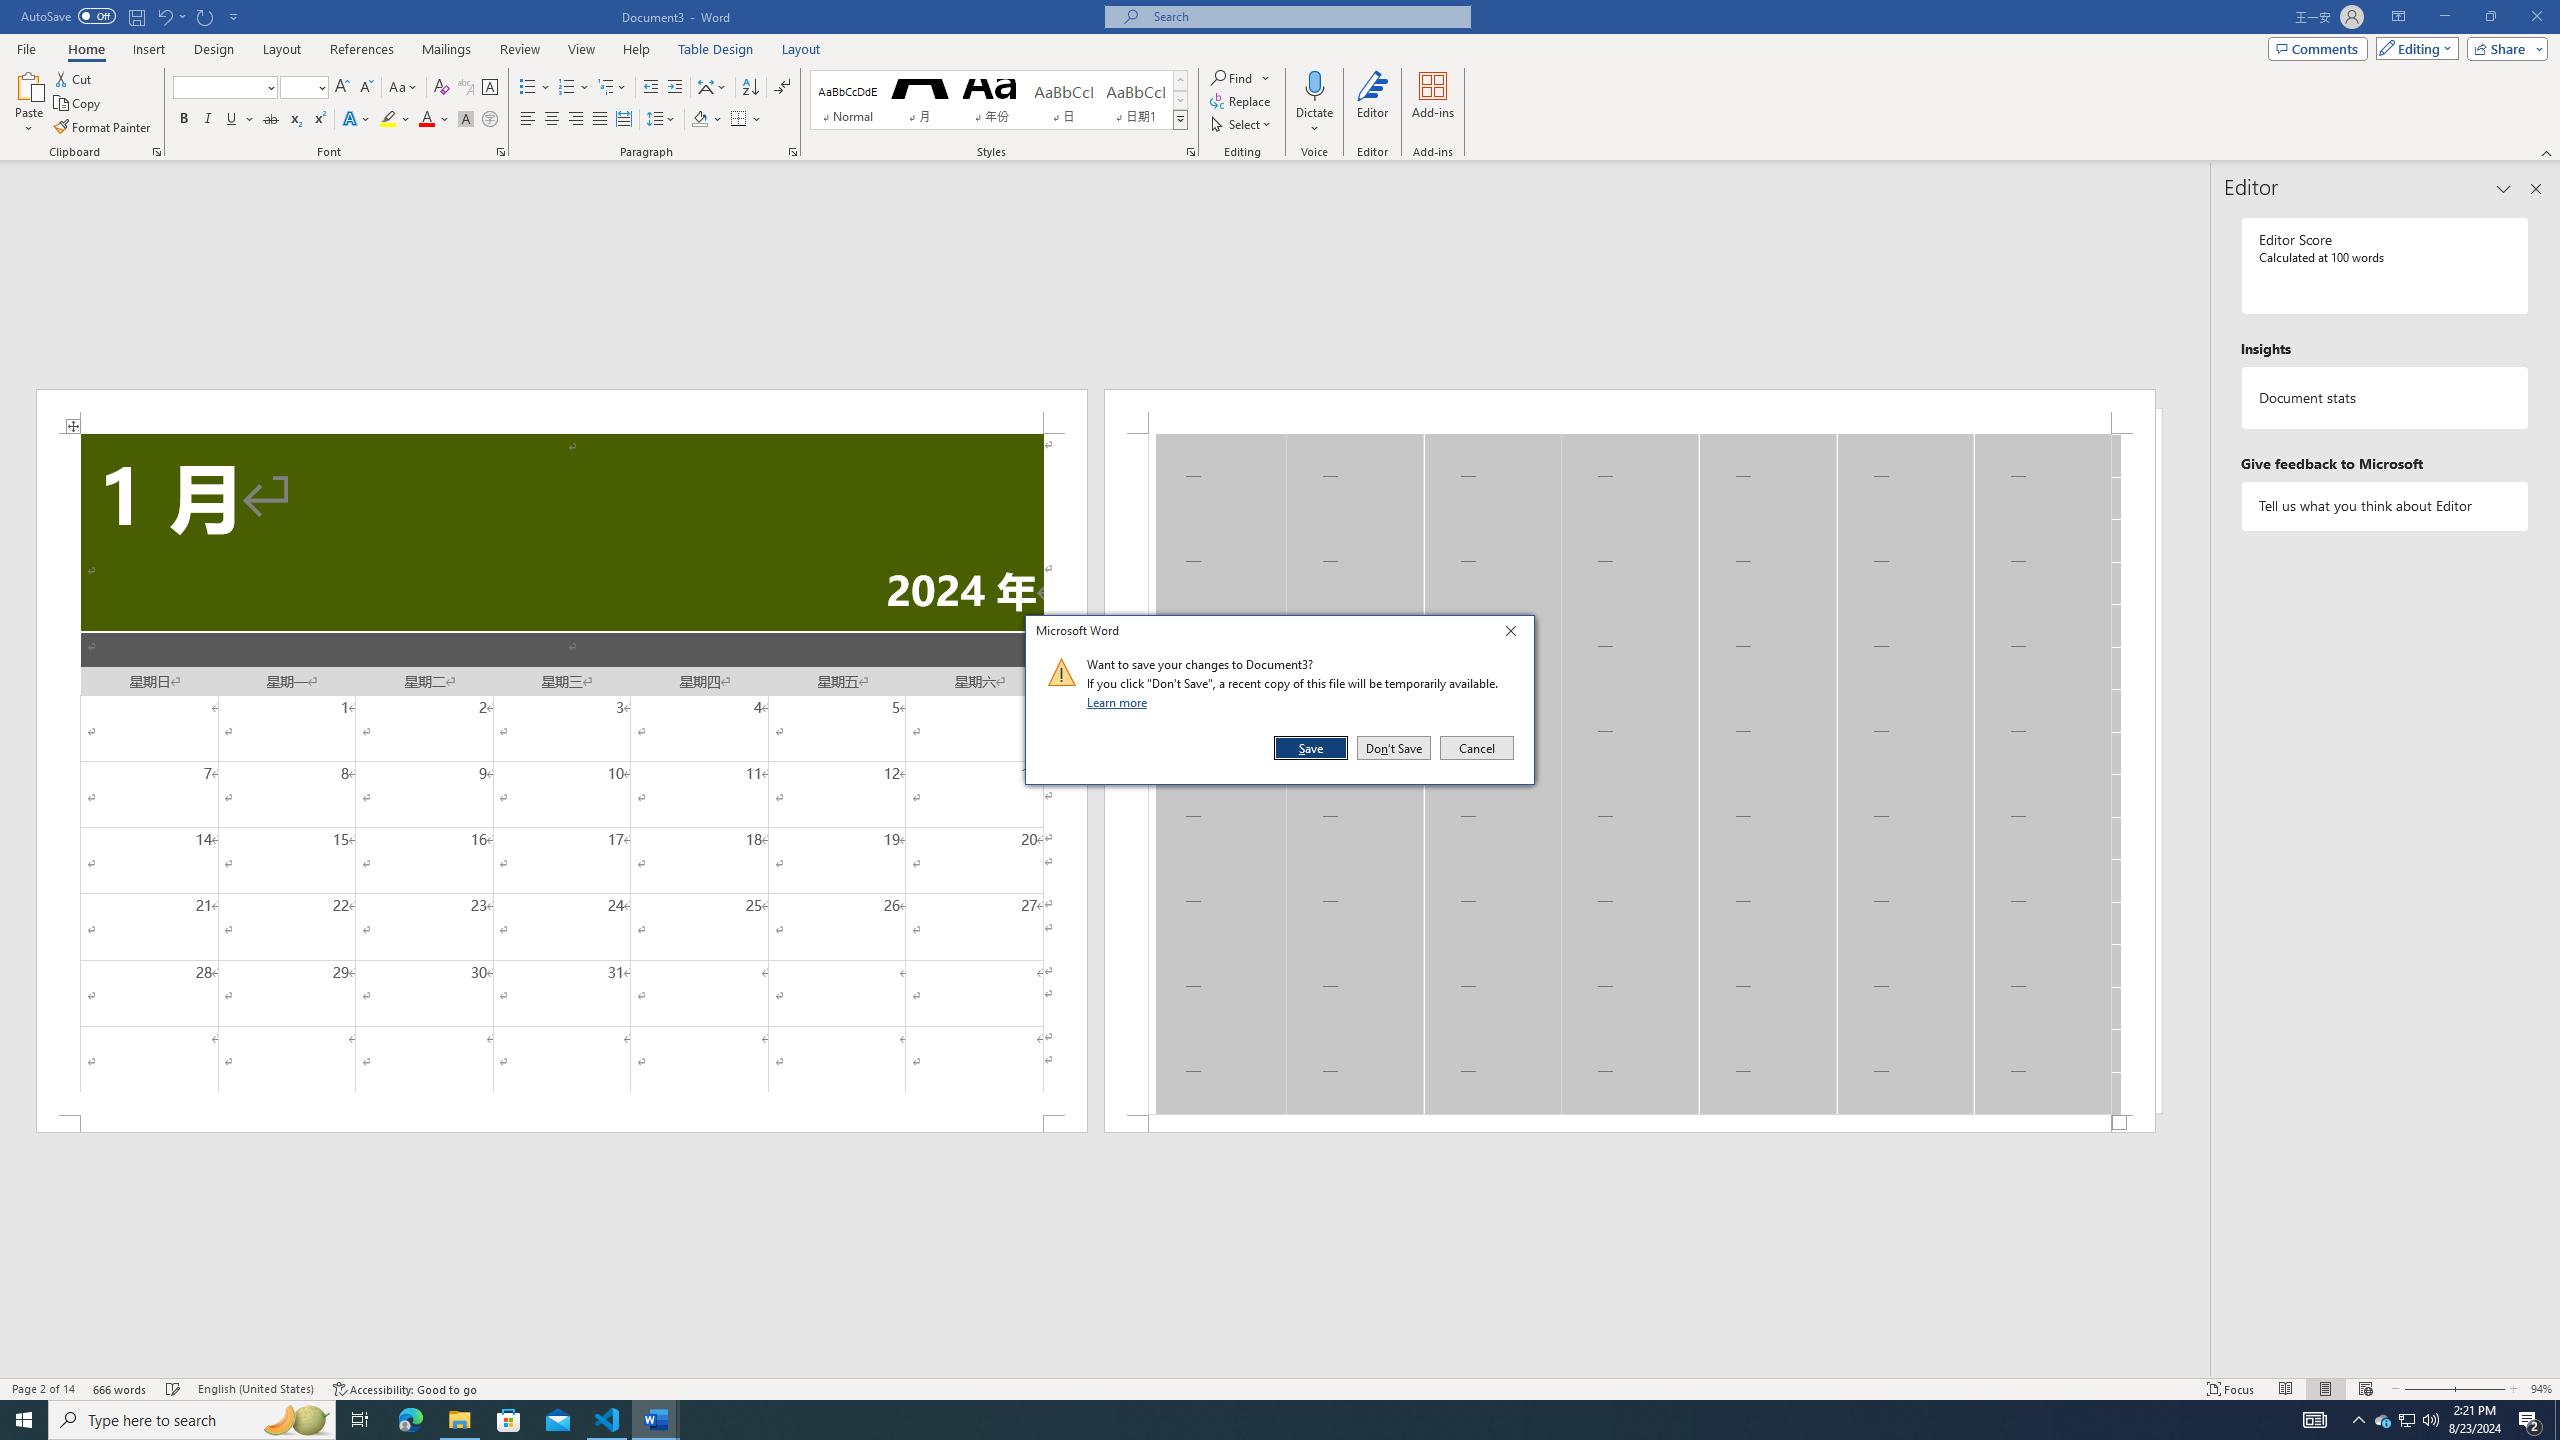 The height and width of the screenshot is (1440, 2560). What do you see at coordinates (26, 48) in the screenshot?
I see `File Tab` at bounding box center [26, 48].